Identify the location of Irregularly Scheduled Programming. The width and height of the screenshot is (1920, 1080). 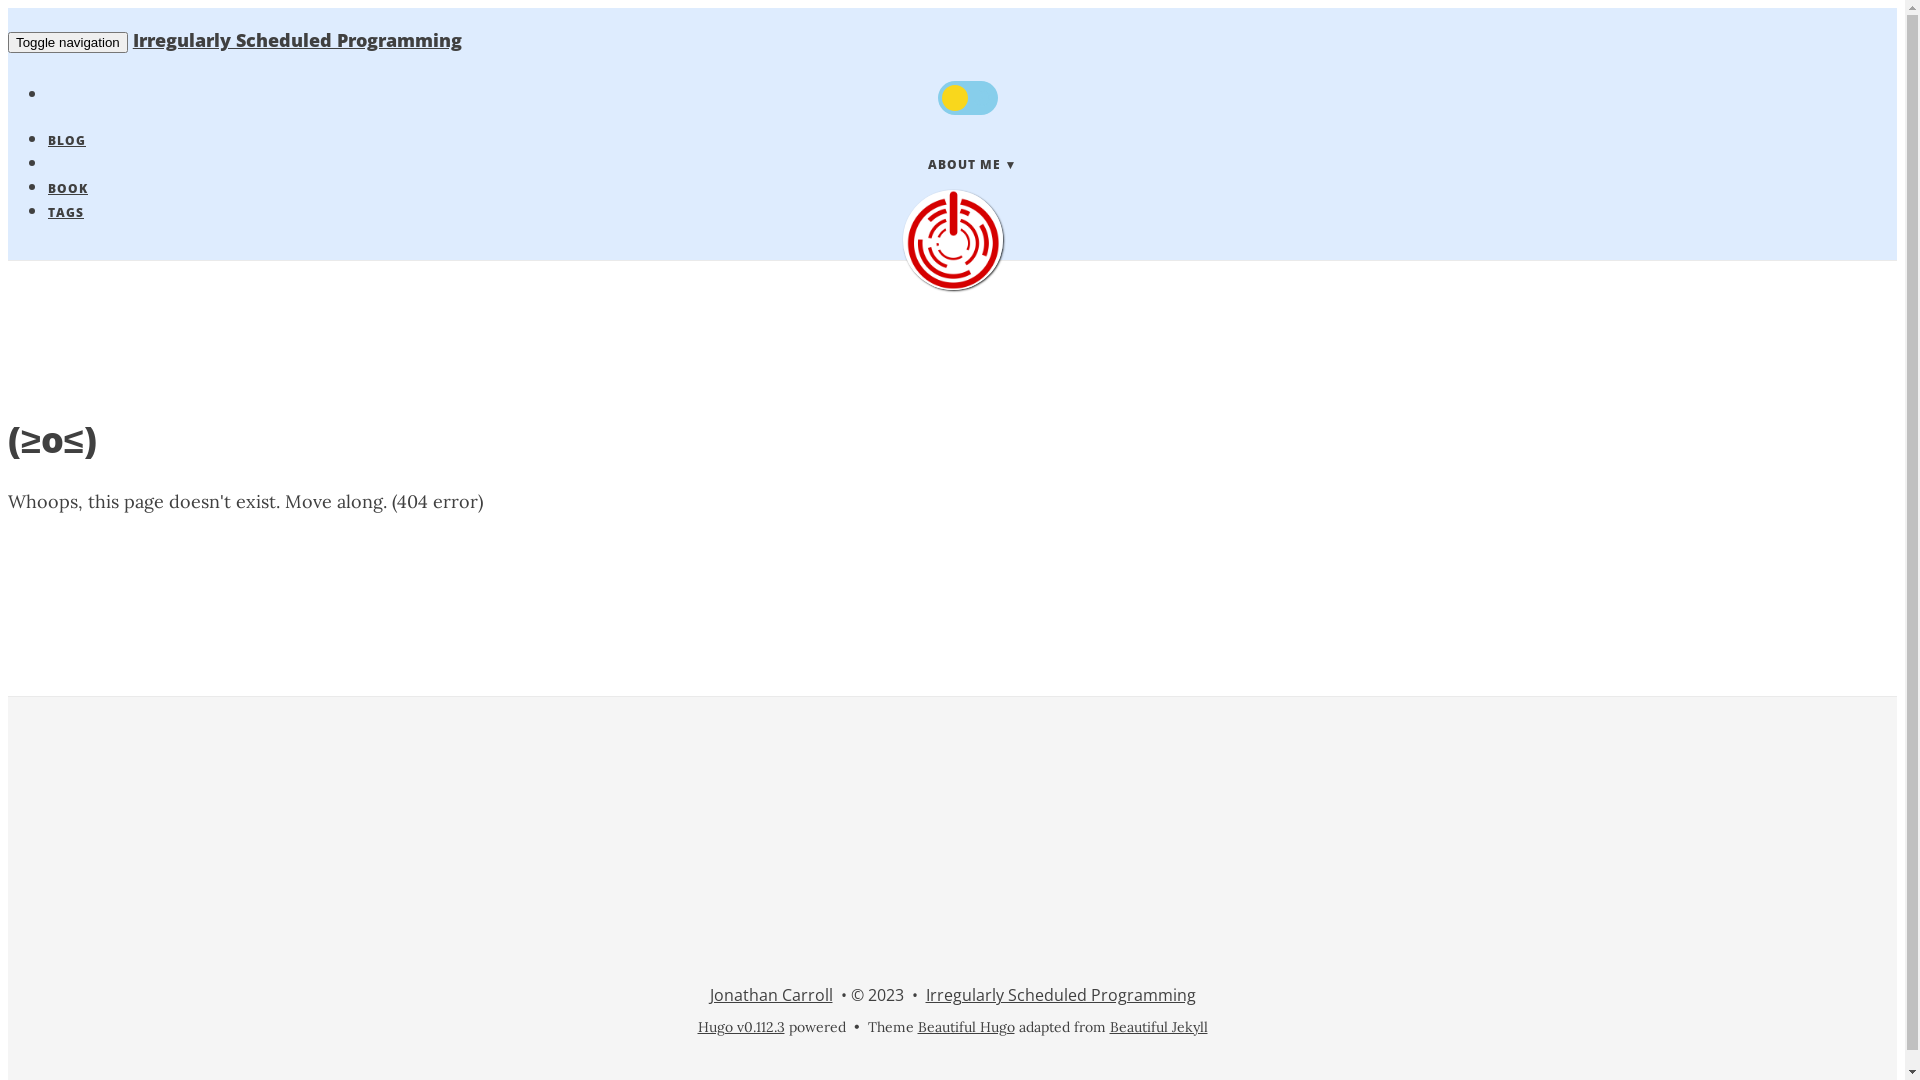
(952, 240).